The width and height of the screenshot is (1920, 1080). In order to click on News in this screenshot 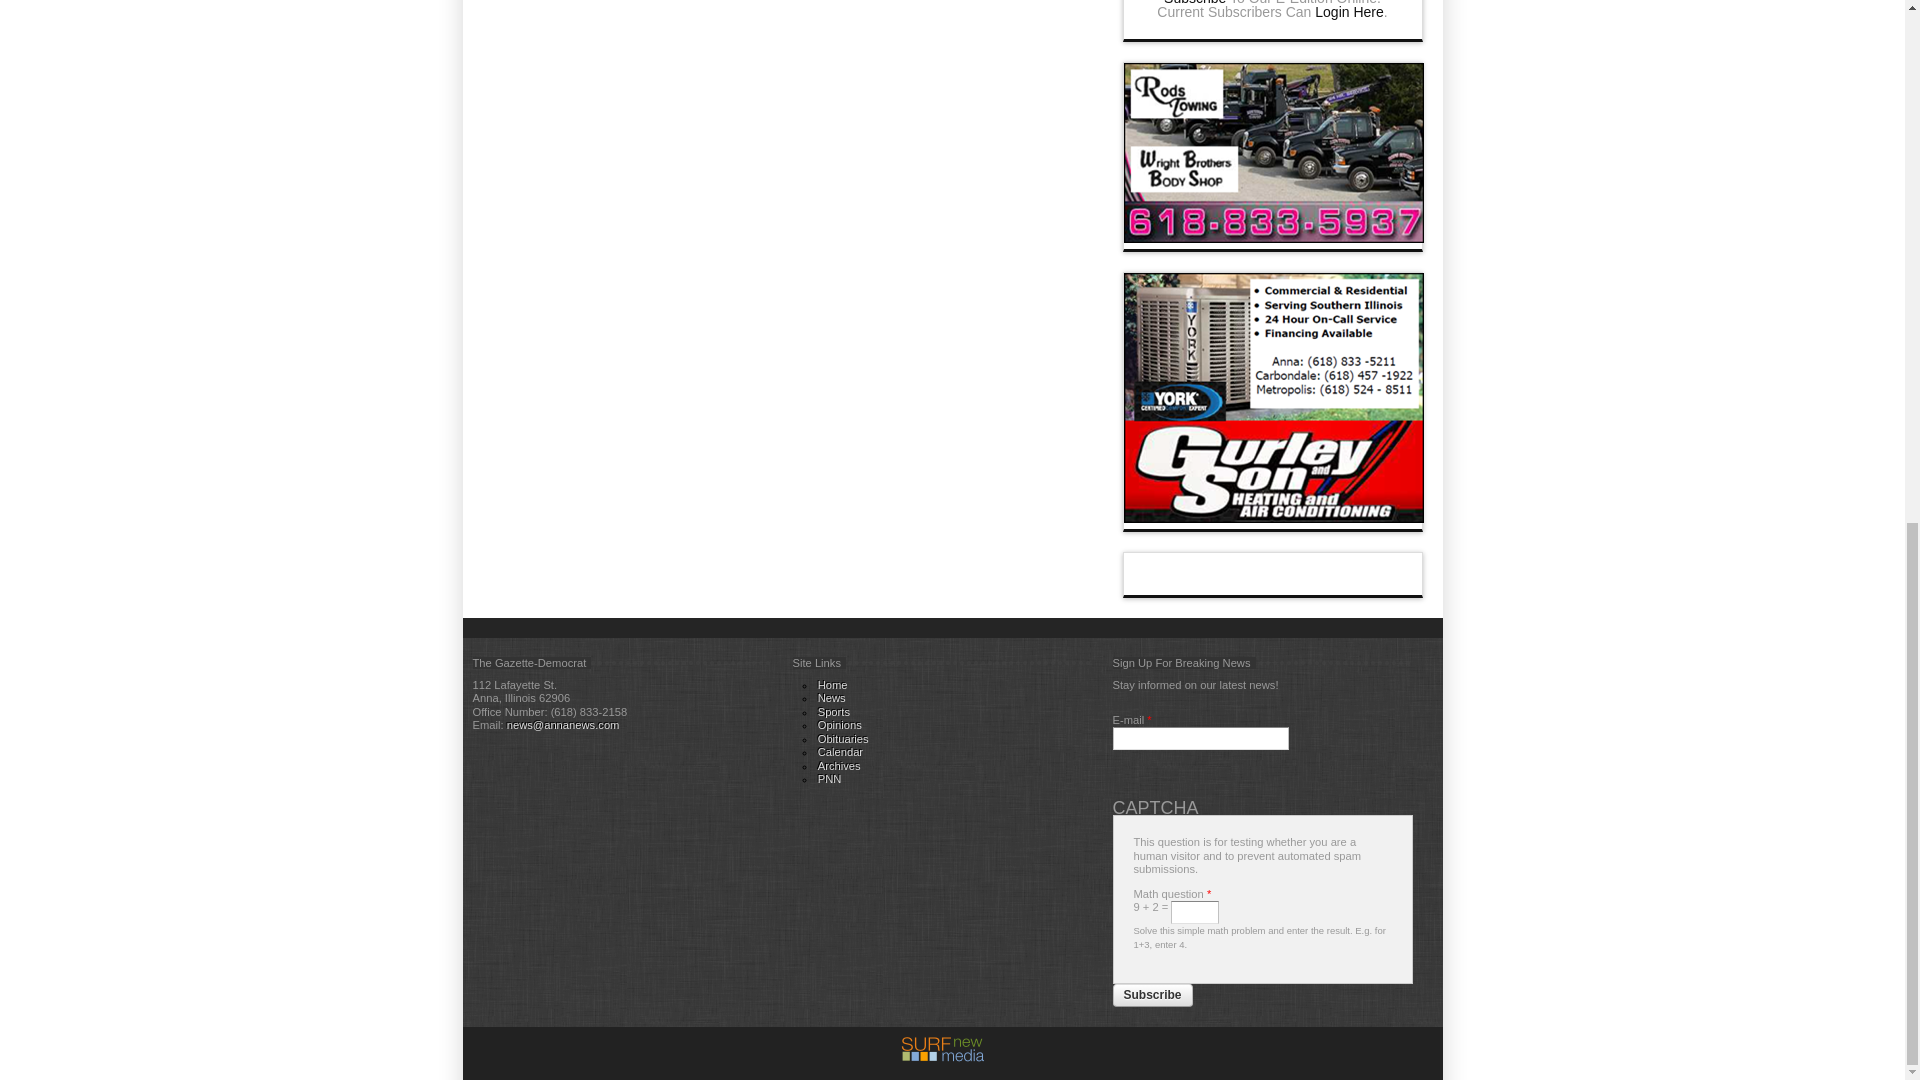, I will do `click(832, 698)`.